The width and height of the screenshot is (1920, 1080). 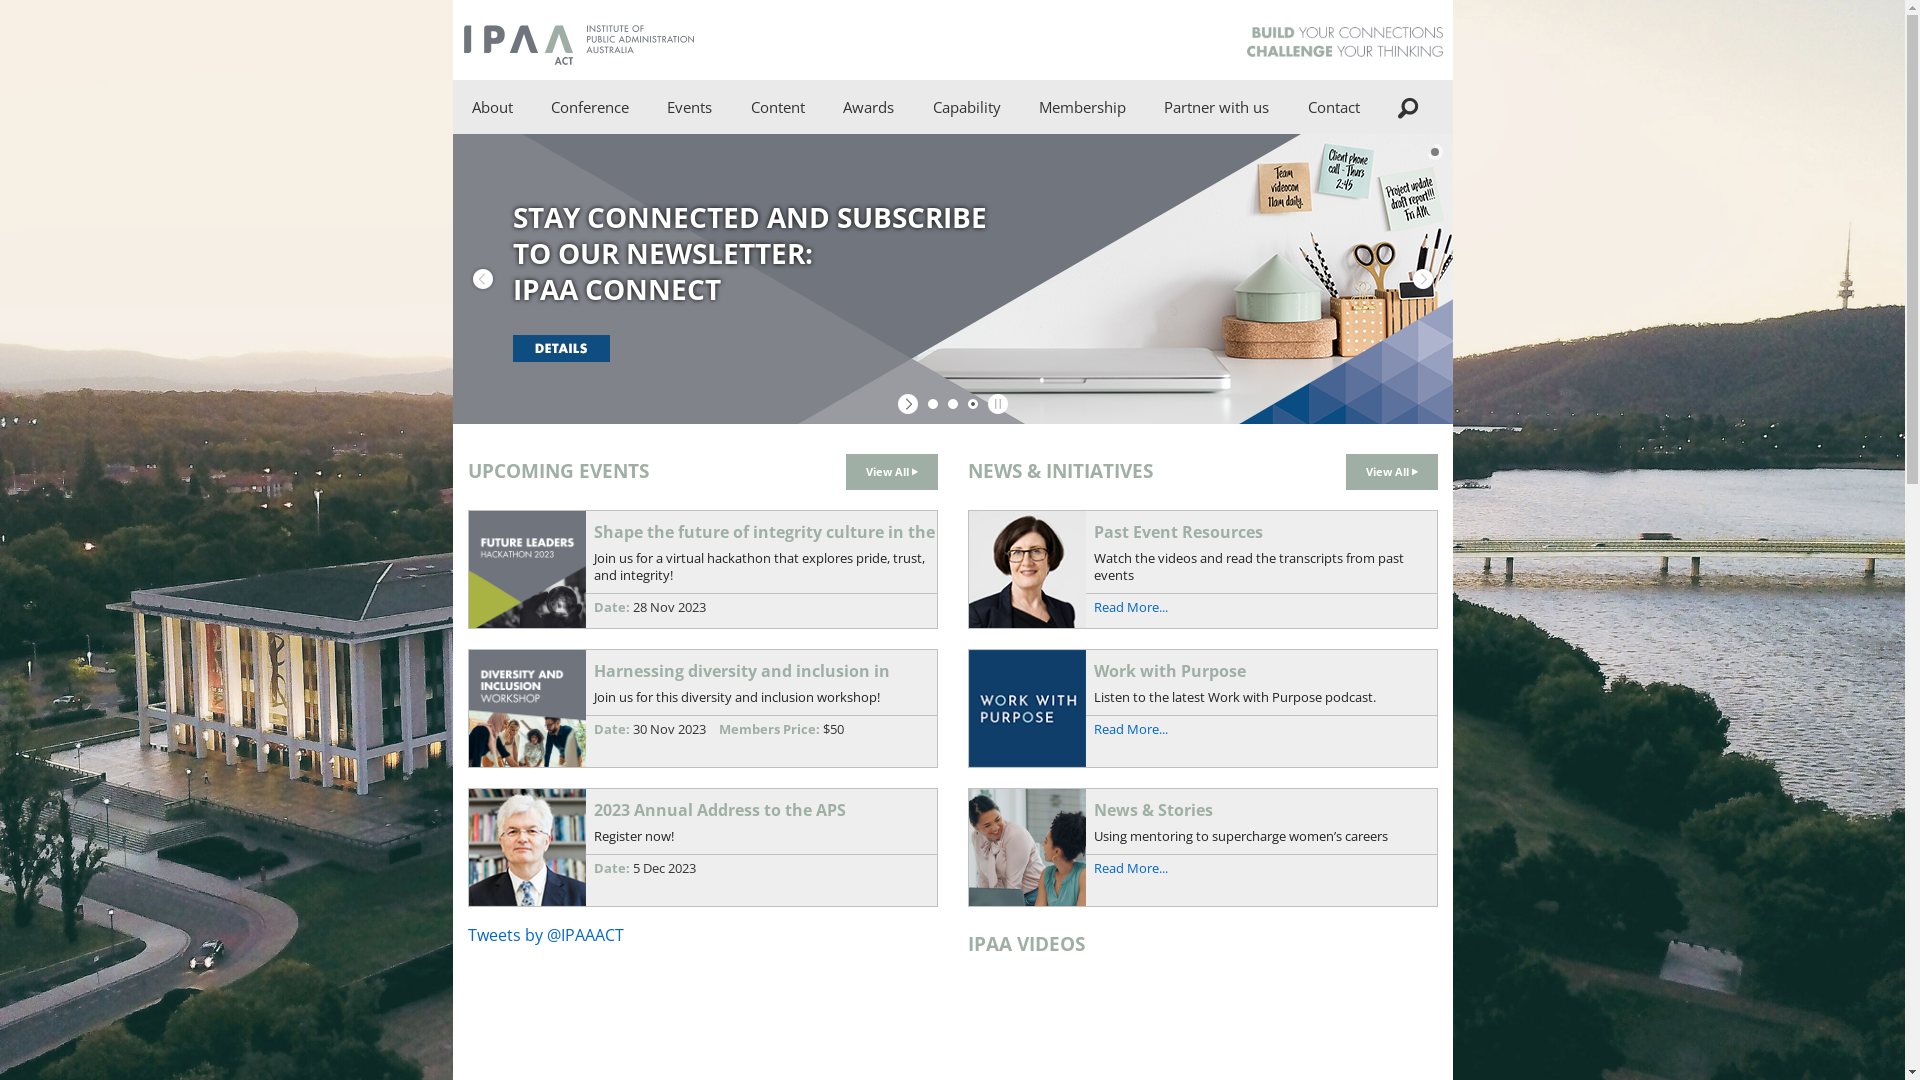 What do you see at coordinates (592, 766) in the screenshot?
I see `IPAA Divisions` at bounding box center [592, 766].